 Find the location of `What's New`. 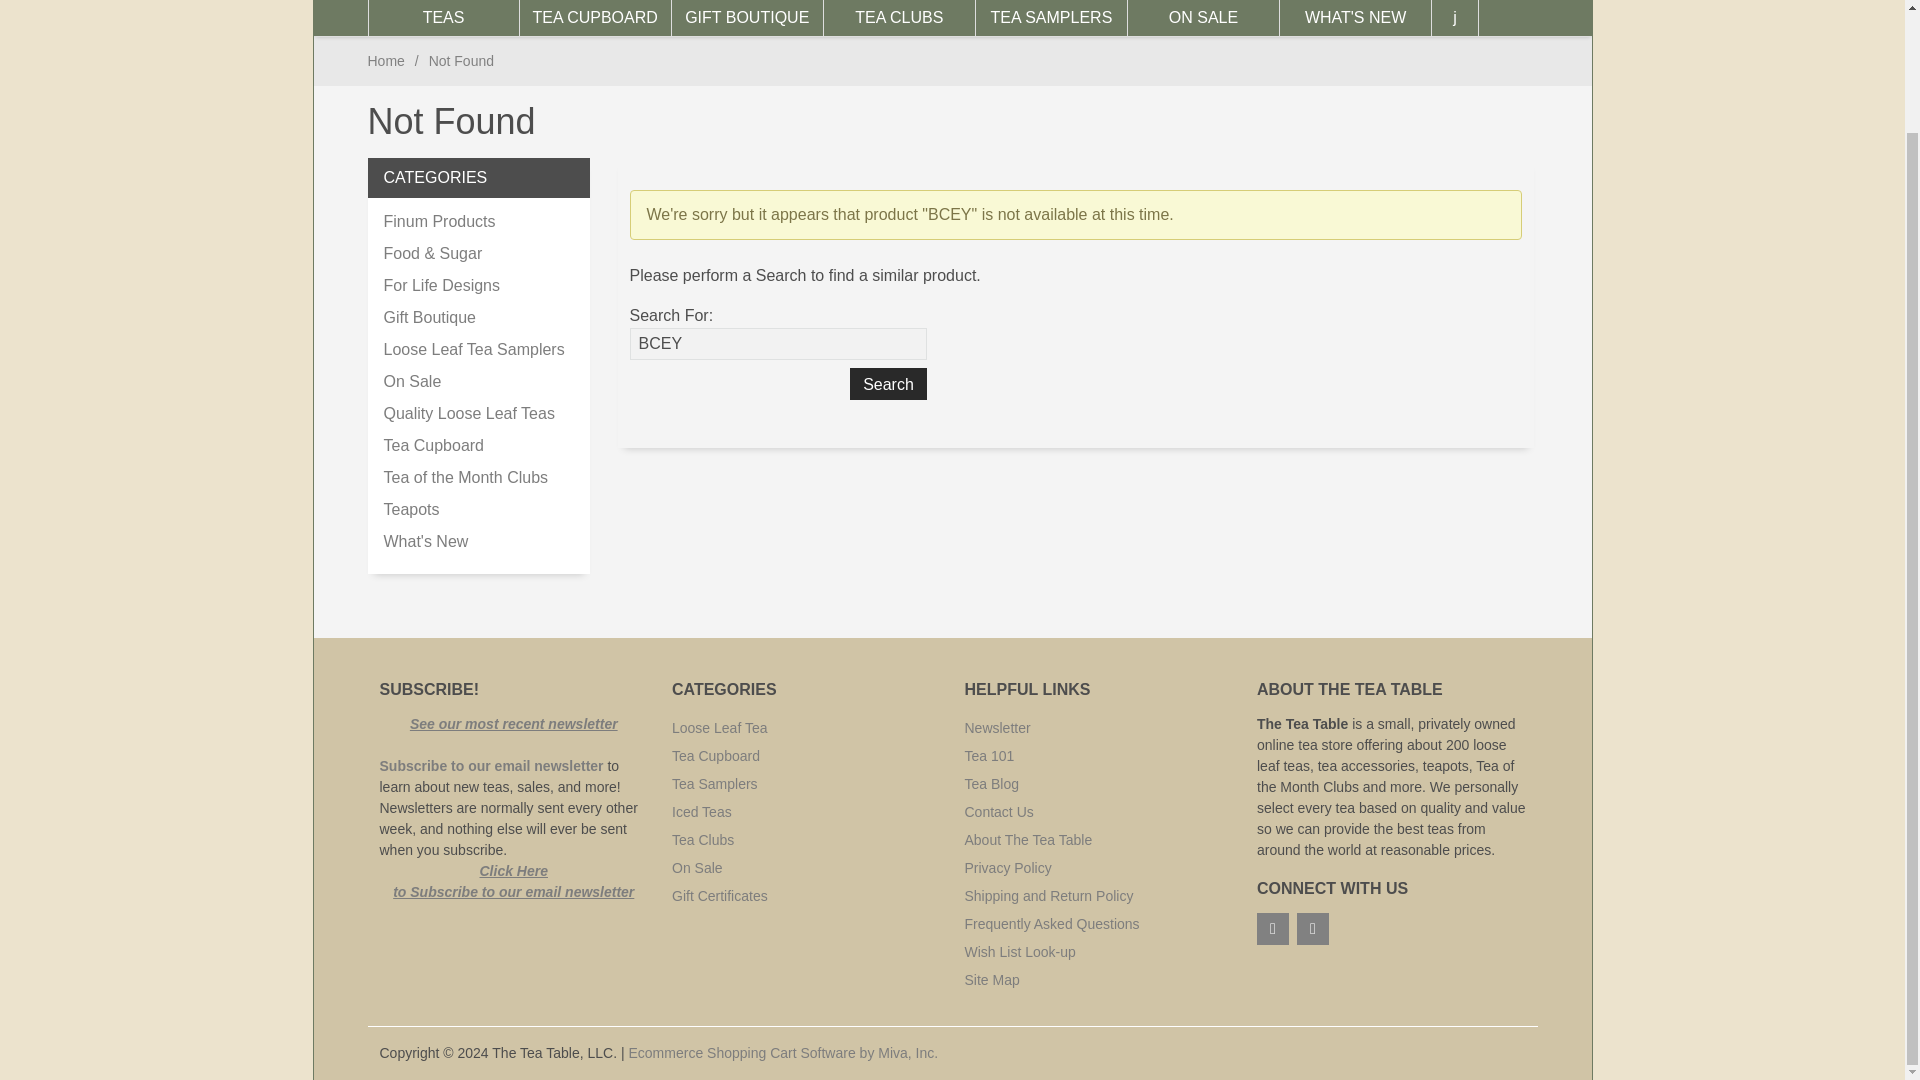

What's New is located at coordinates (479, 542).